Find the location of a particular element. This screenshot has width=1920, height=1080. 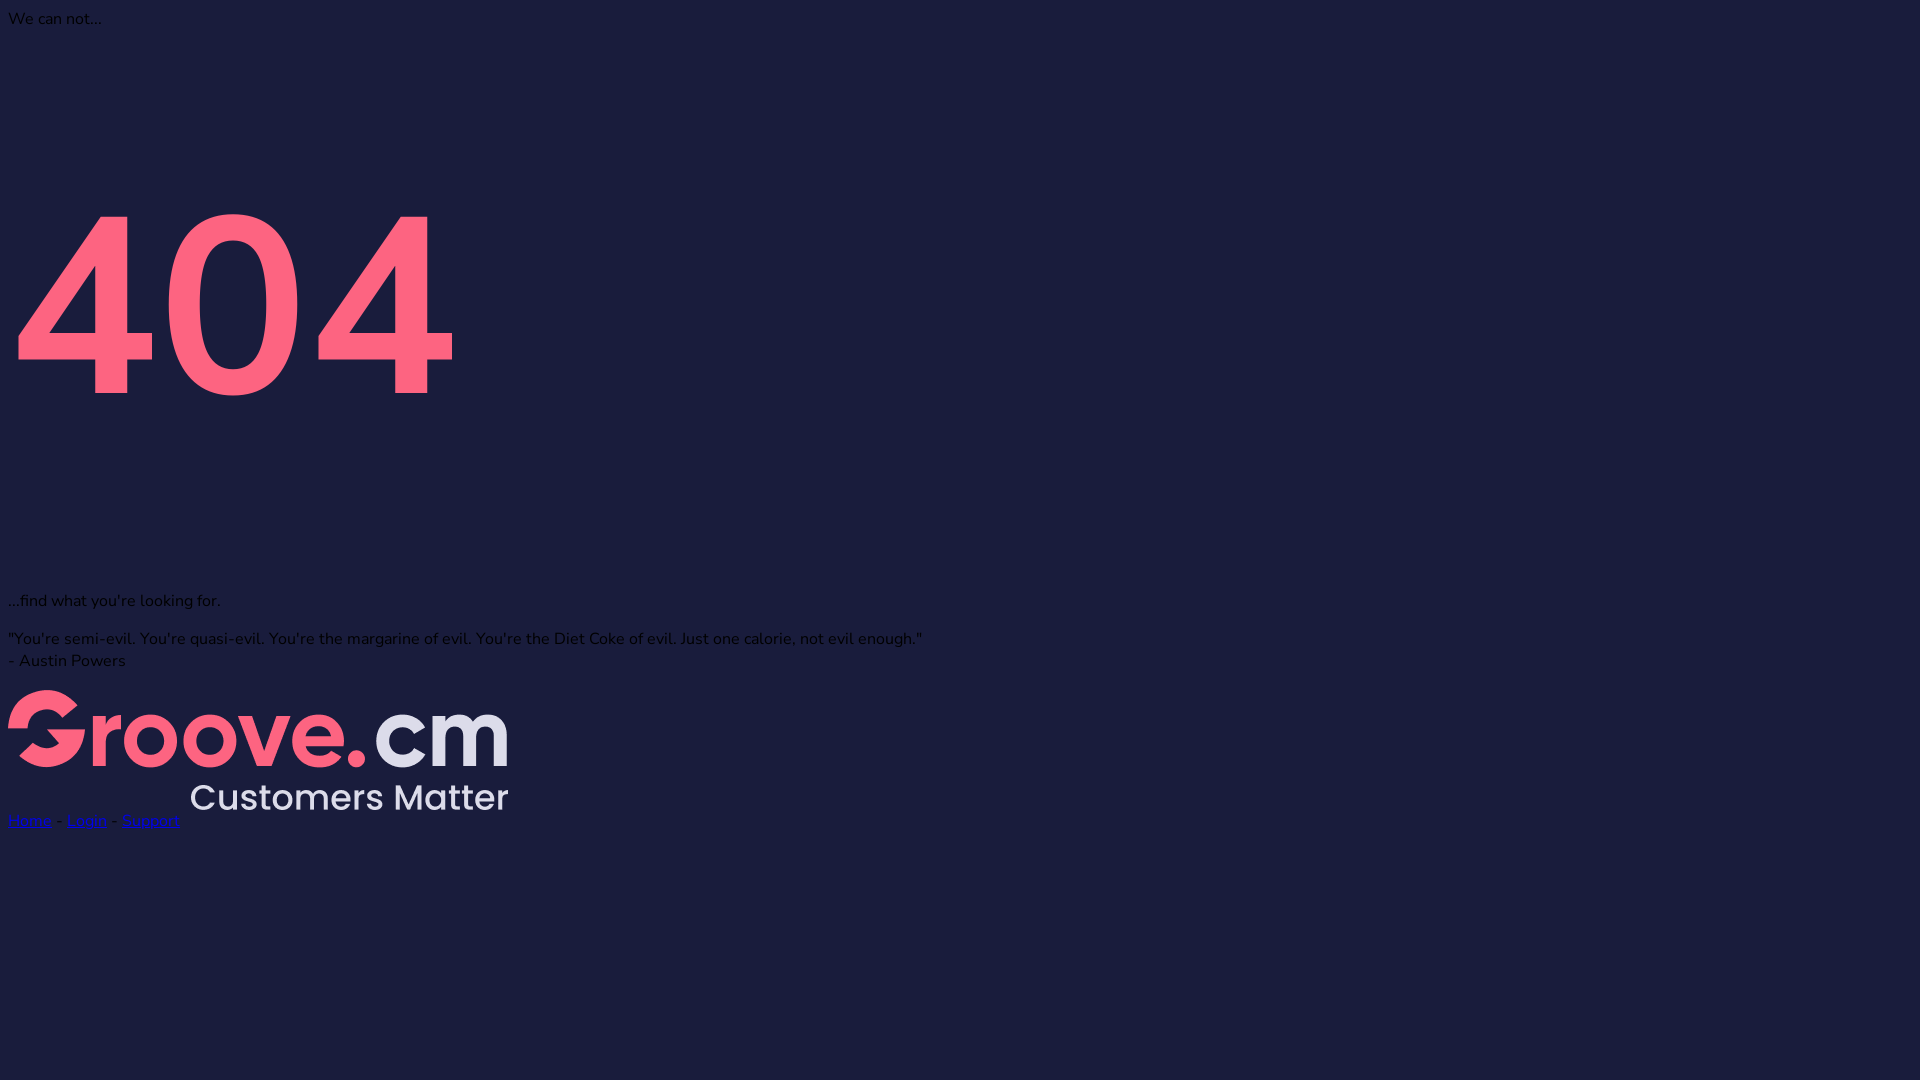

Login is located at coordinates (87, 821).